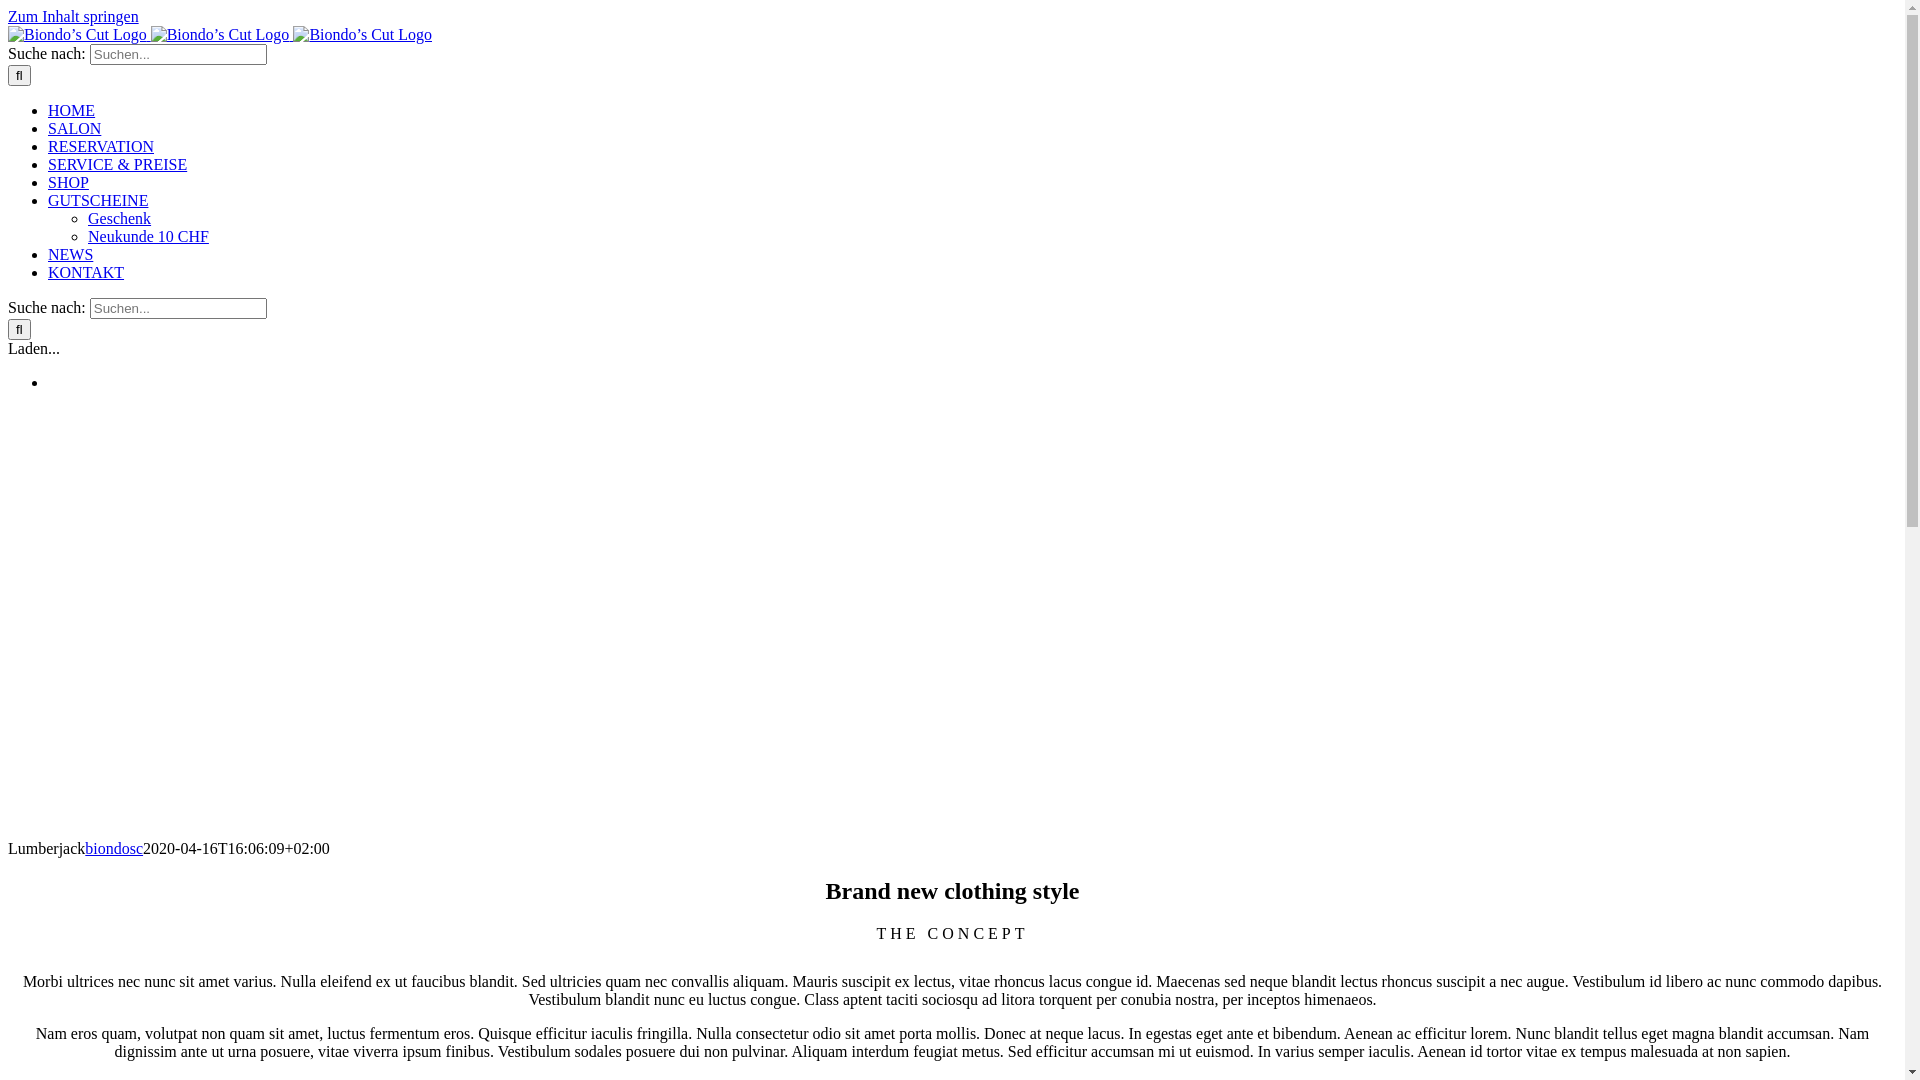 Image resolution: width=1920 pixels, height=1080 pixels. Describe the element at coordinates (74, 16) in the screenshot. I see `Zum Inhalt springen` at that location.